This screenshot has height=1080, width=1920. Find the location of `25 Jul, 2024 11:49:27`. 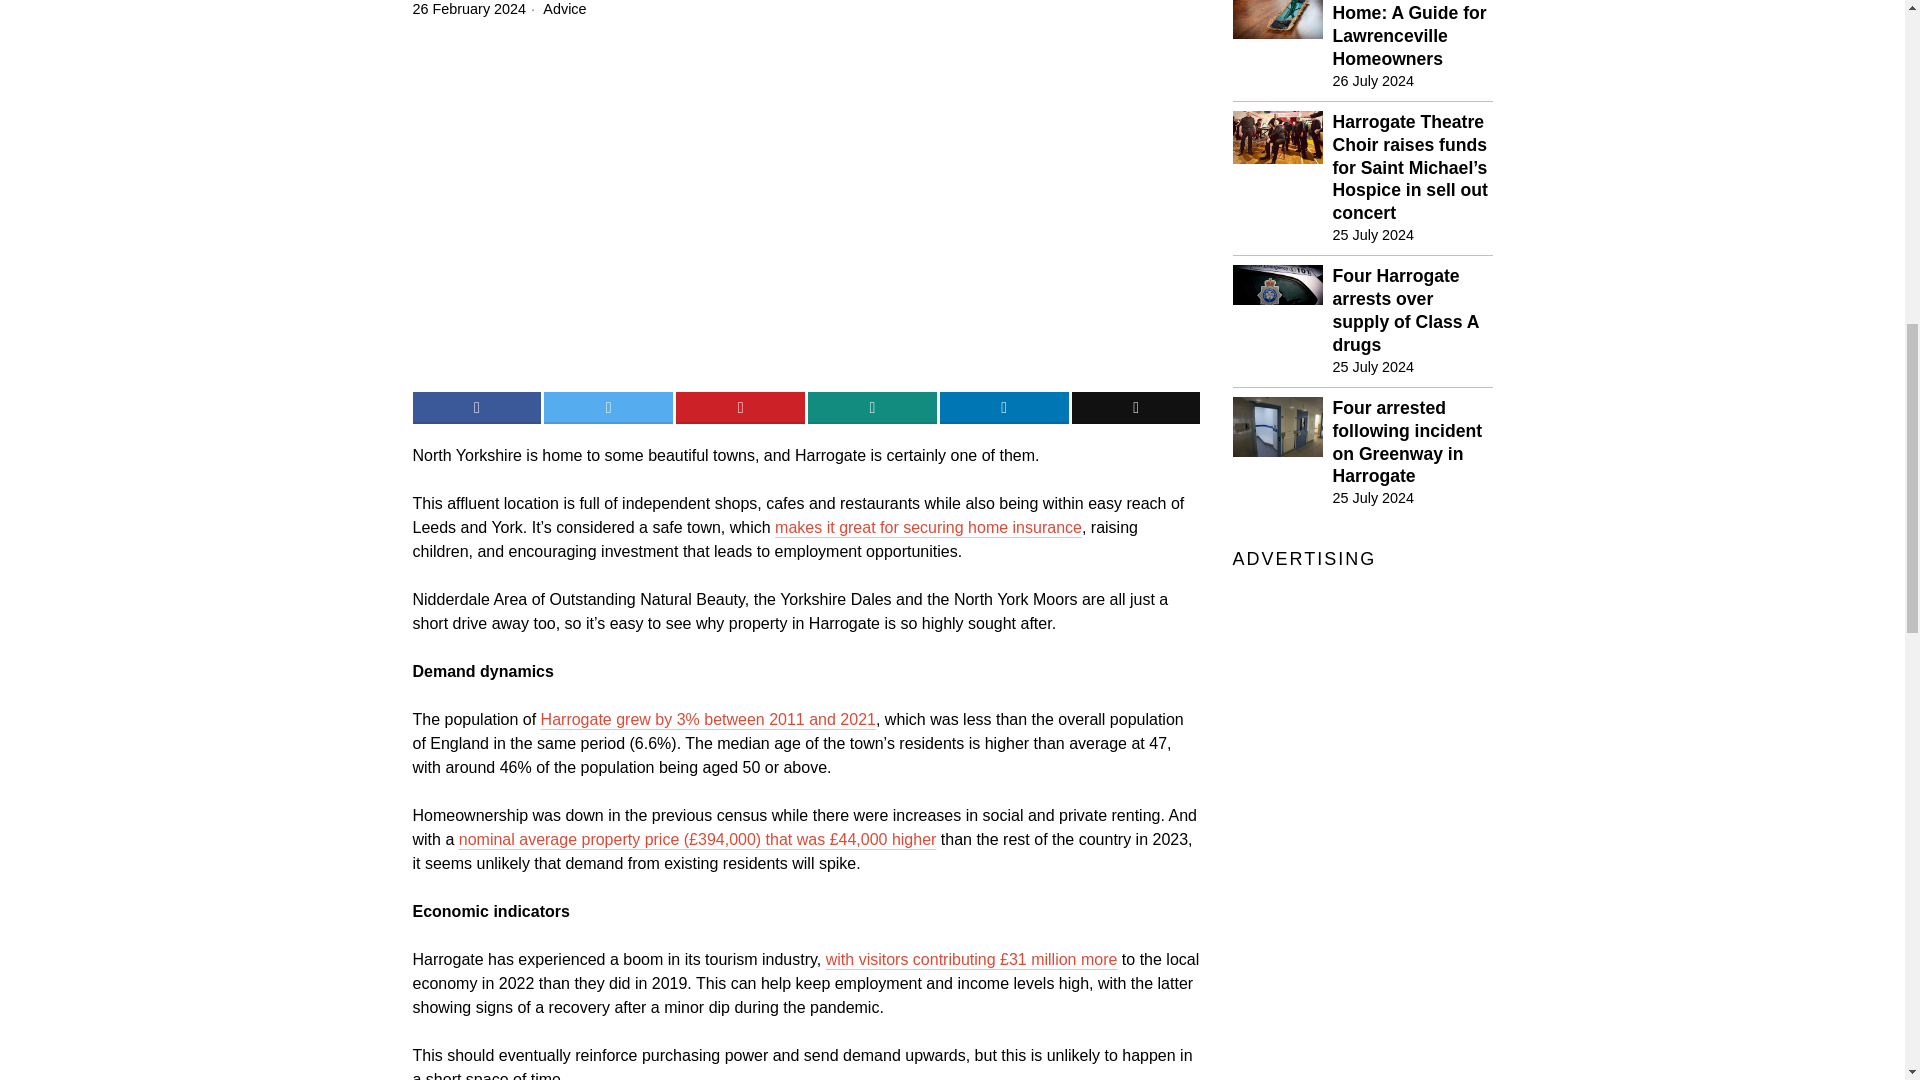

25 Jul, 2024 11:49:27 is located at coordinates (1372, 366).